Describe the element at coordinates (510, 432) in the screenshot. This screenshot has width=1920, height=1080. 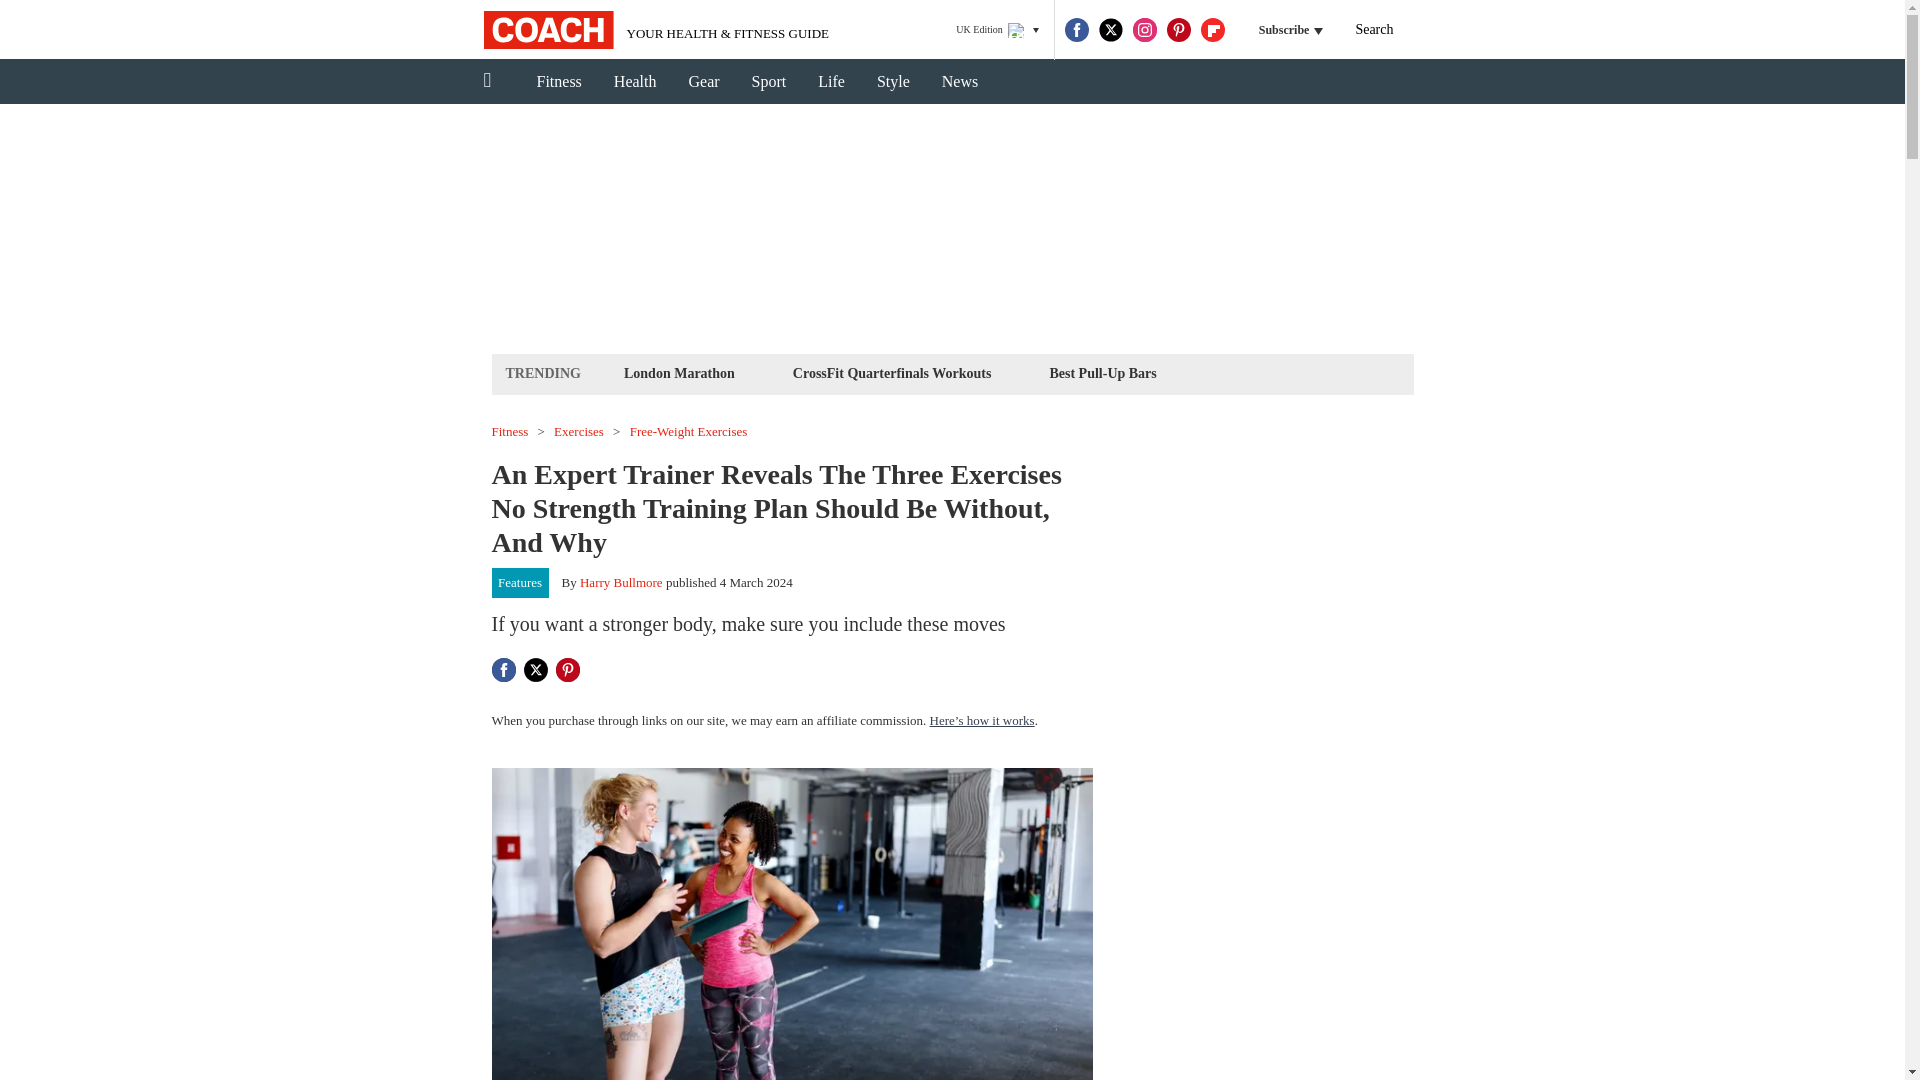
I see `Fitness` at that location.